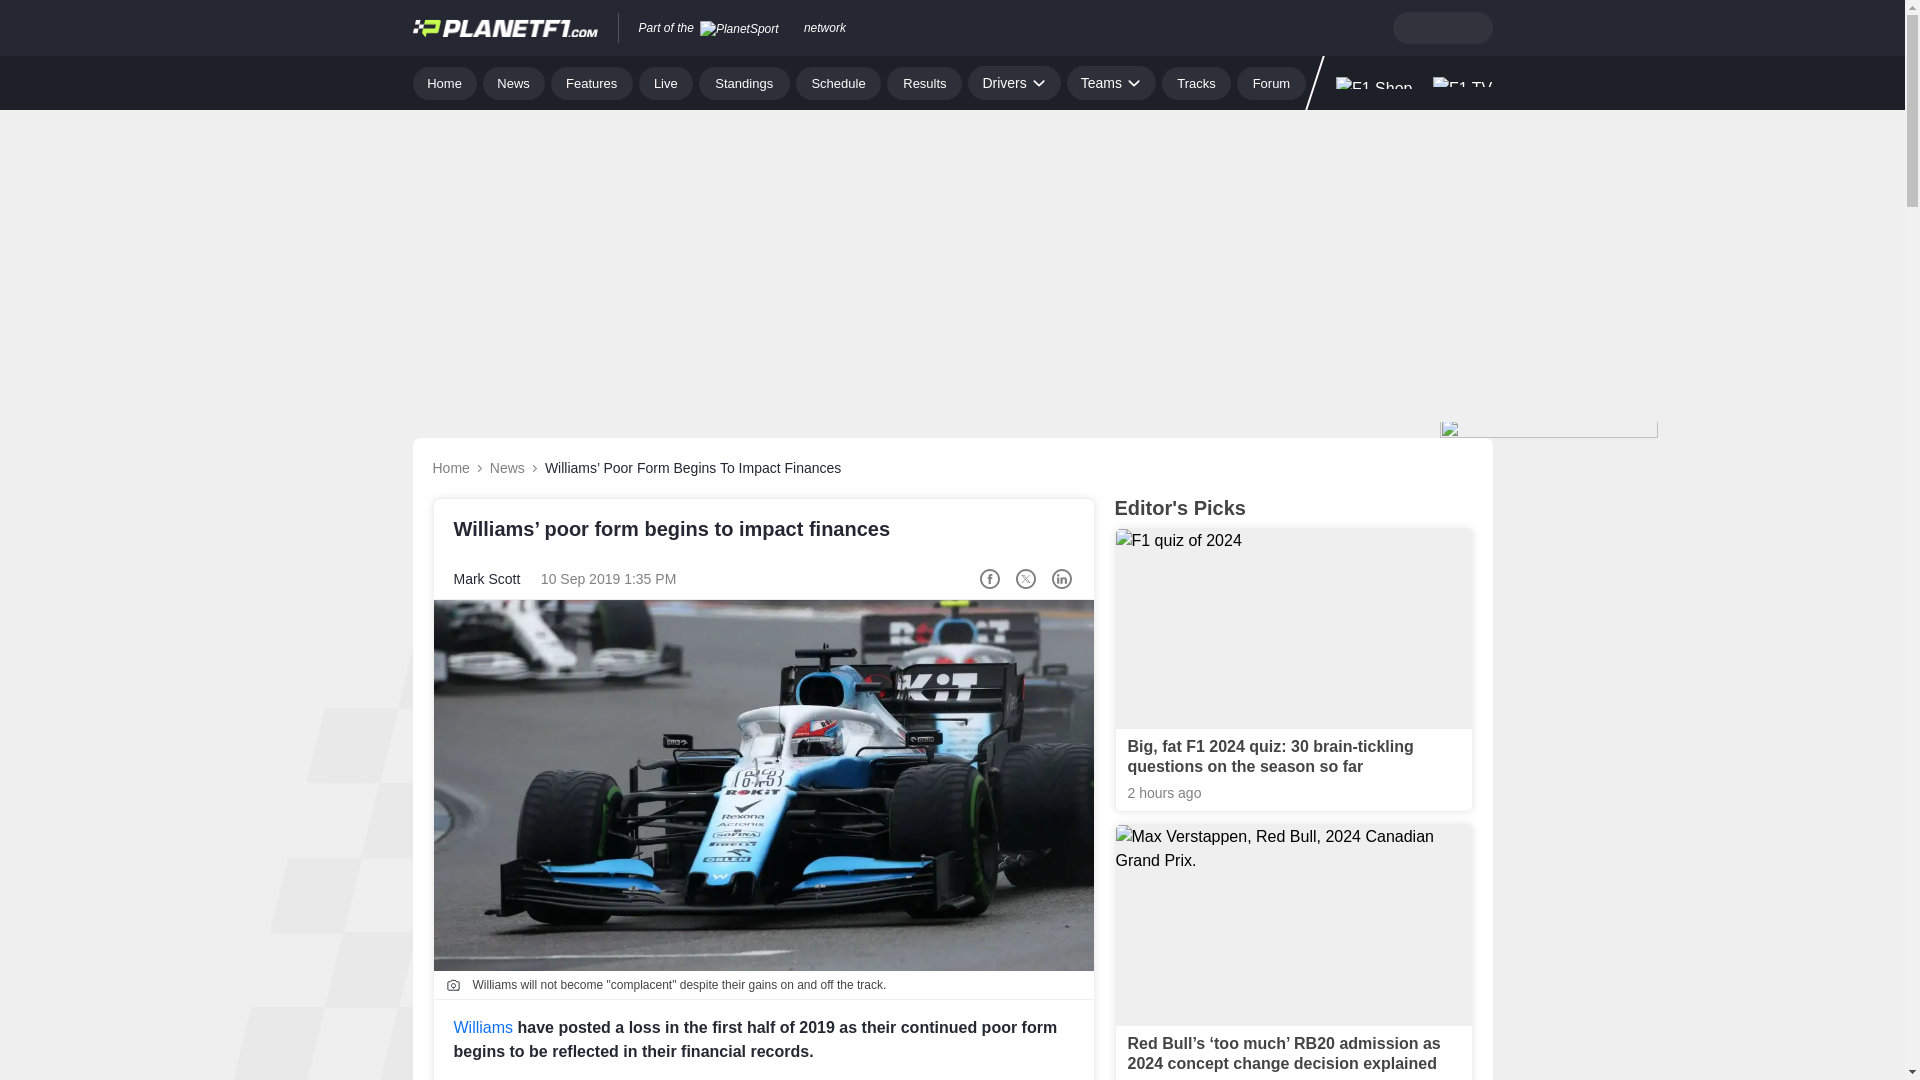  Describe the element at coordinates (444, 82) in the screenshot. I see `Home` at that location.